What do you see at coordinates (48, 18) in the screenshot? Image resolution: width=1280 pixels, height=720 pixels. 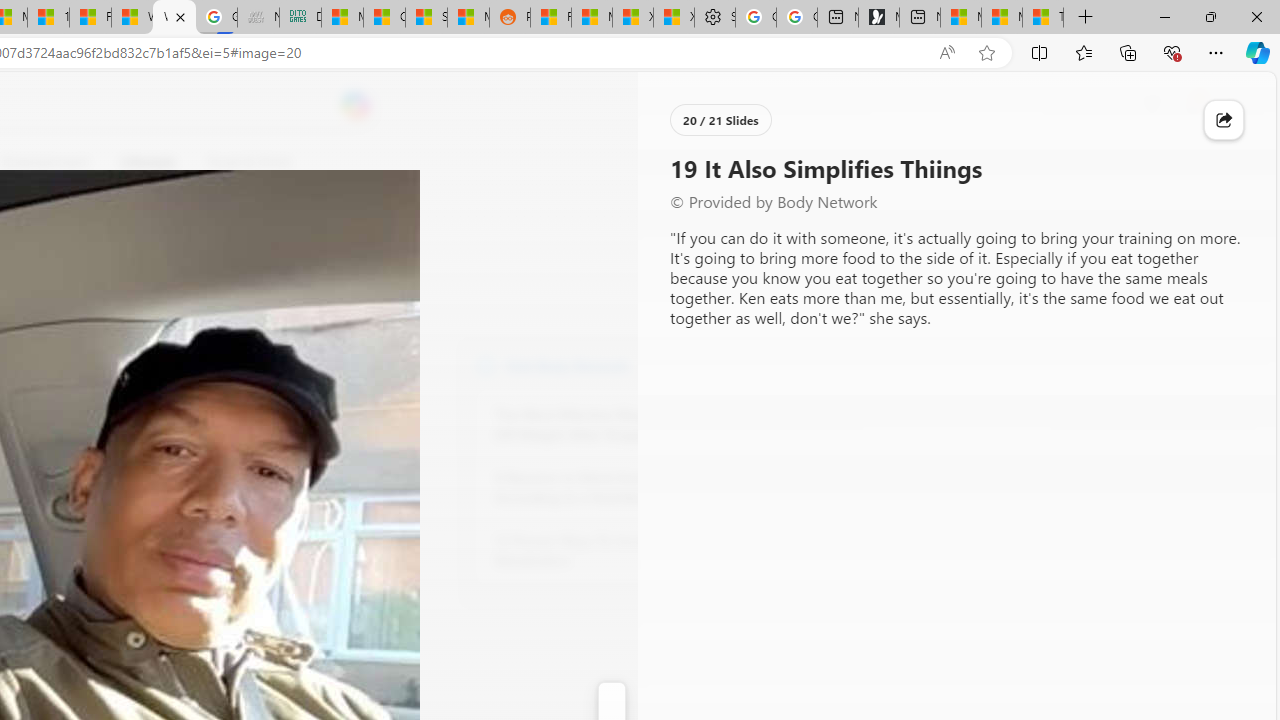 I see `14 Common Myths Debunked By Scientific Facts` at bounding box center [48, 18].